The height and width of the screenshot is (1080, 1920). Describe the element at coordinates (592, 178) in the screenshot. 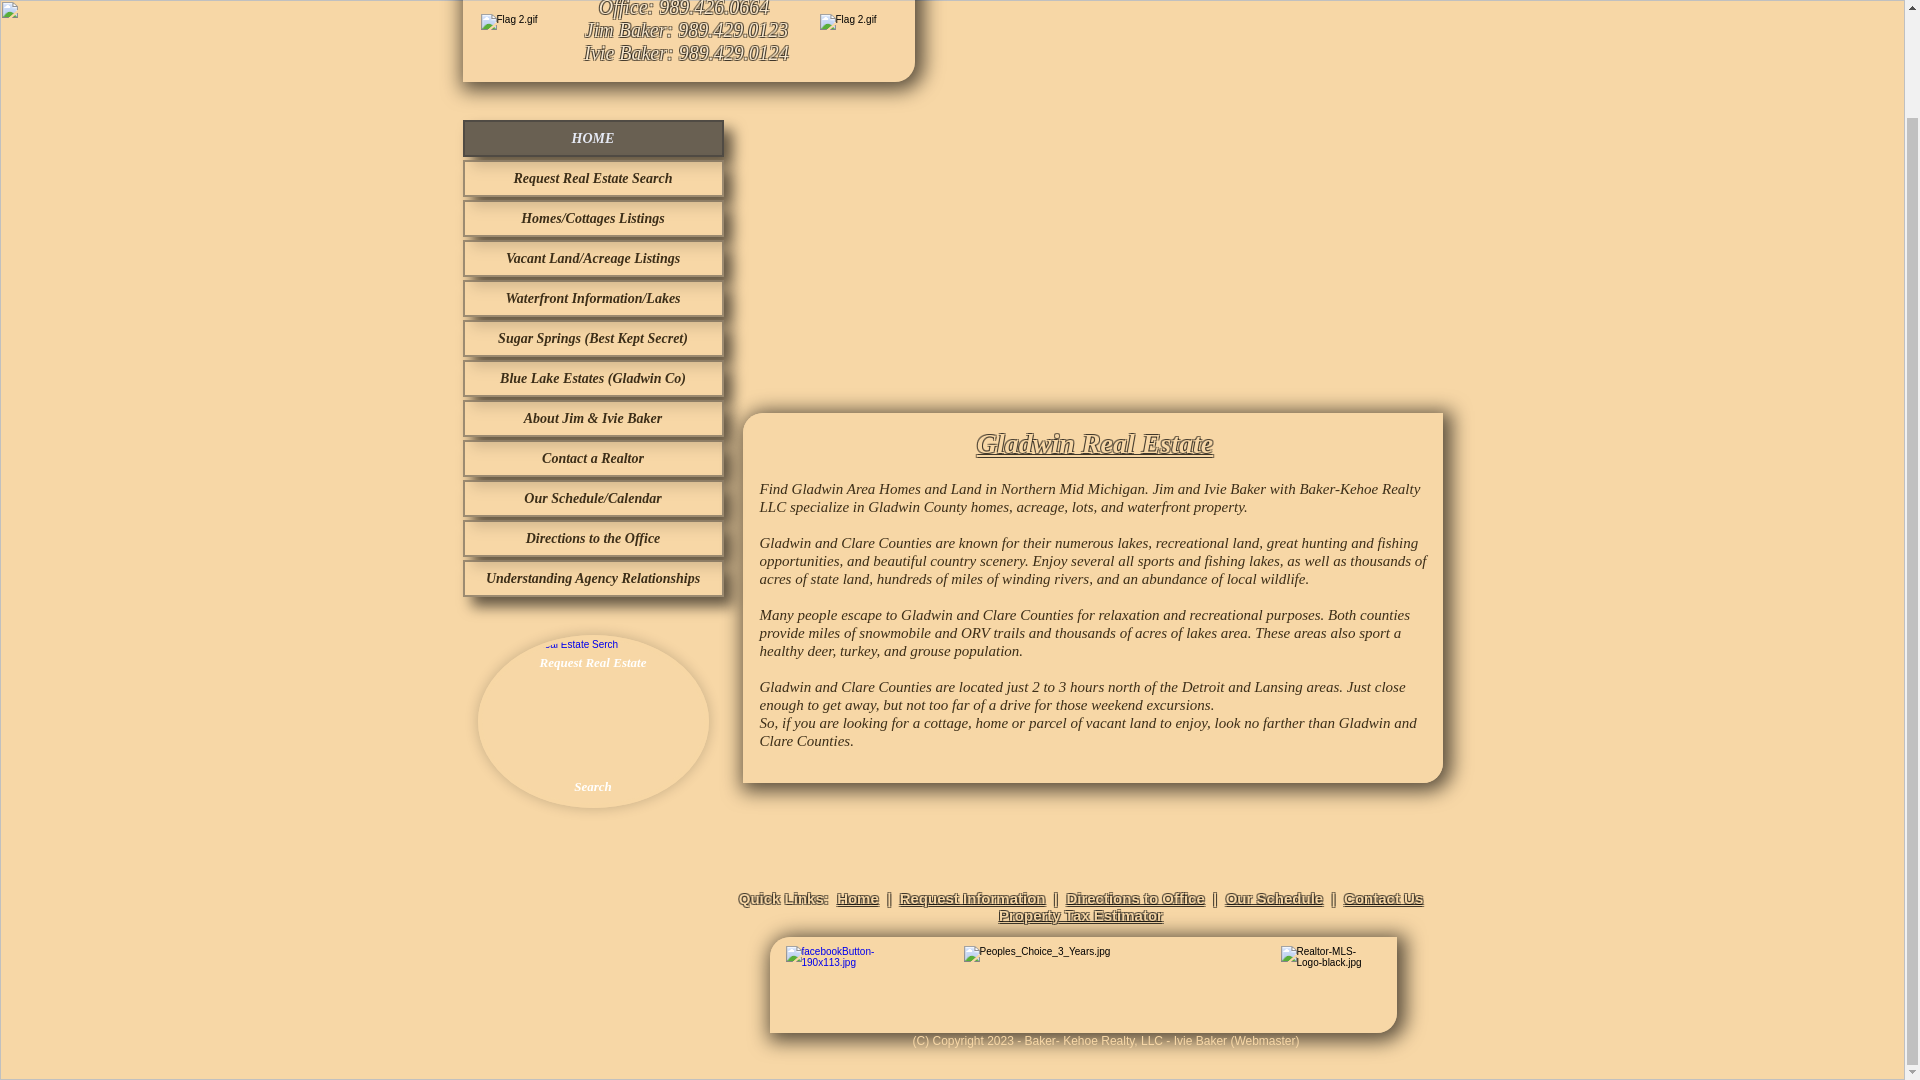

I see `Request Real Estate Search` at that location.